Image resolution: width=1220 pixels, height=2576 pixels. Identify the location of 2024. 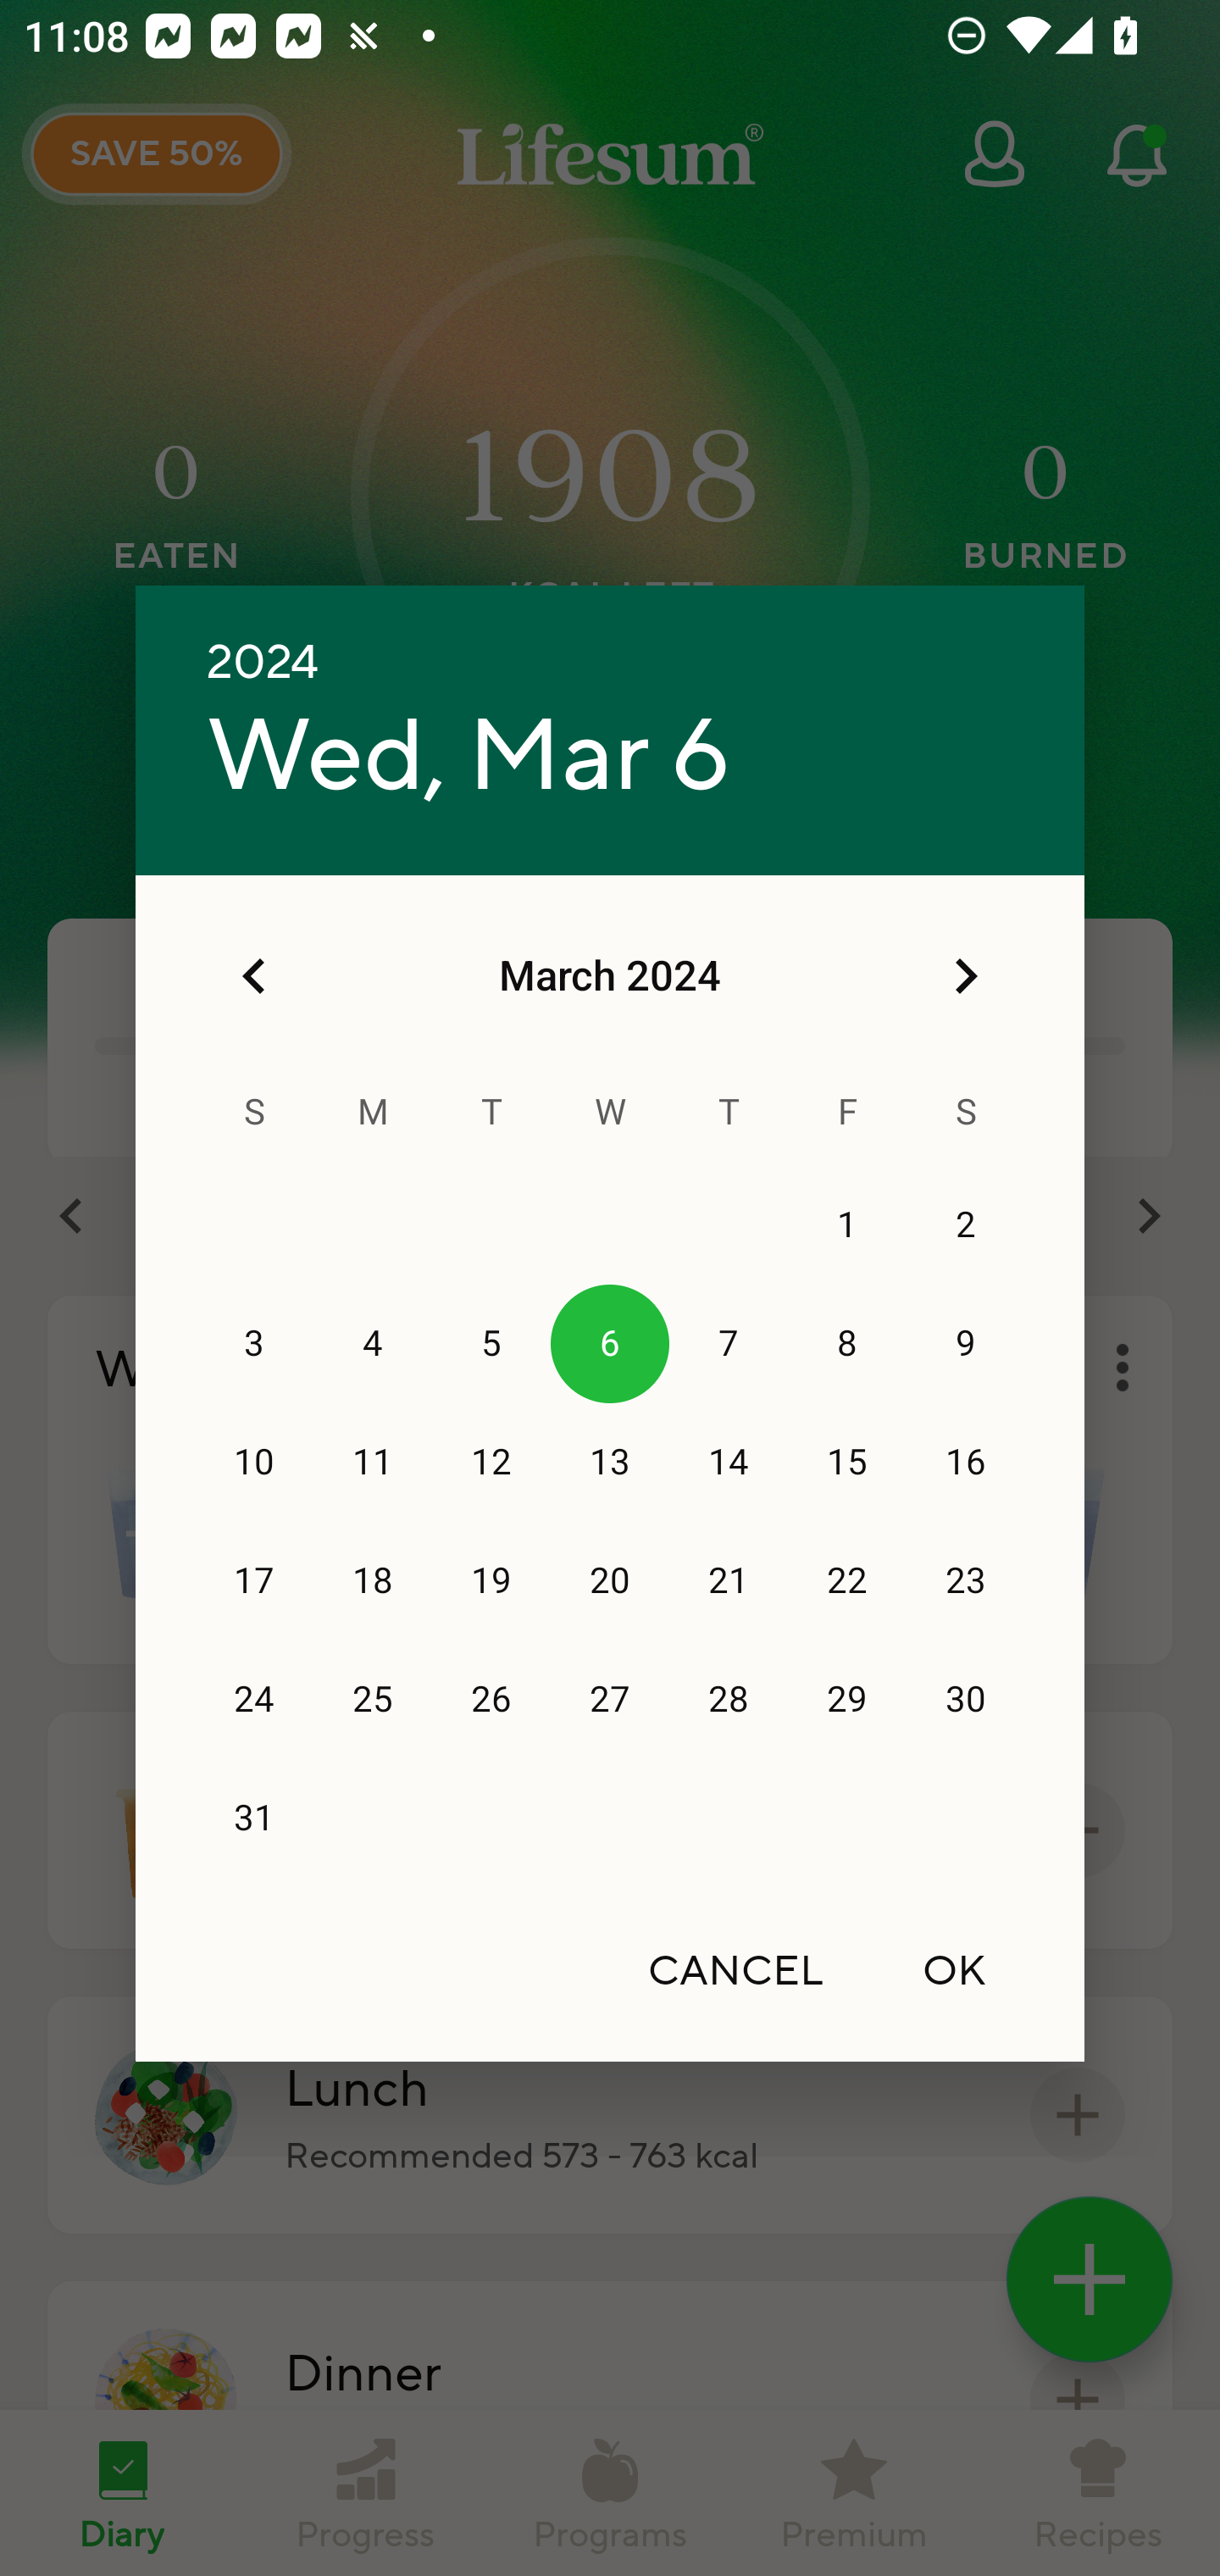
(263, 663).